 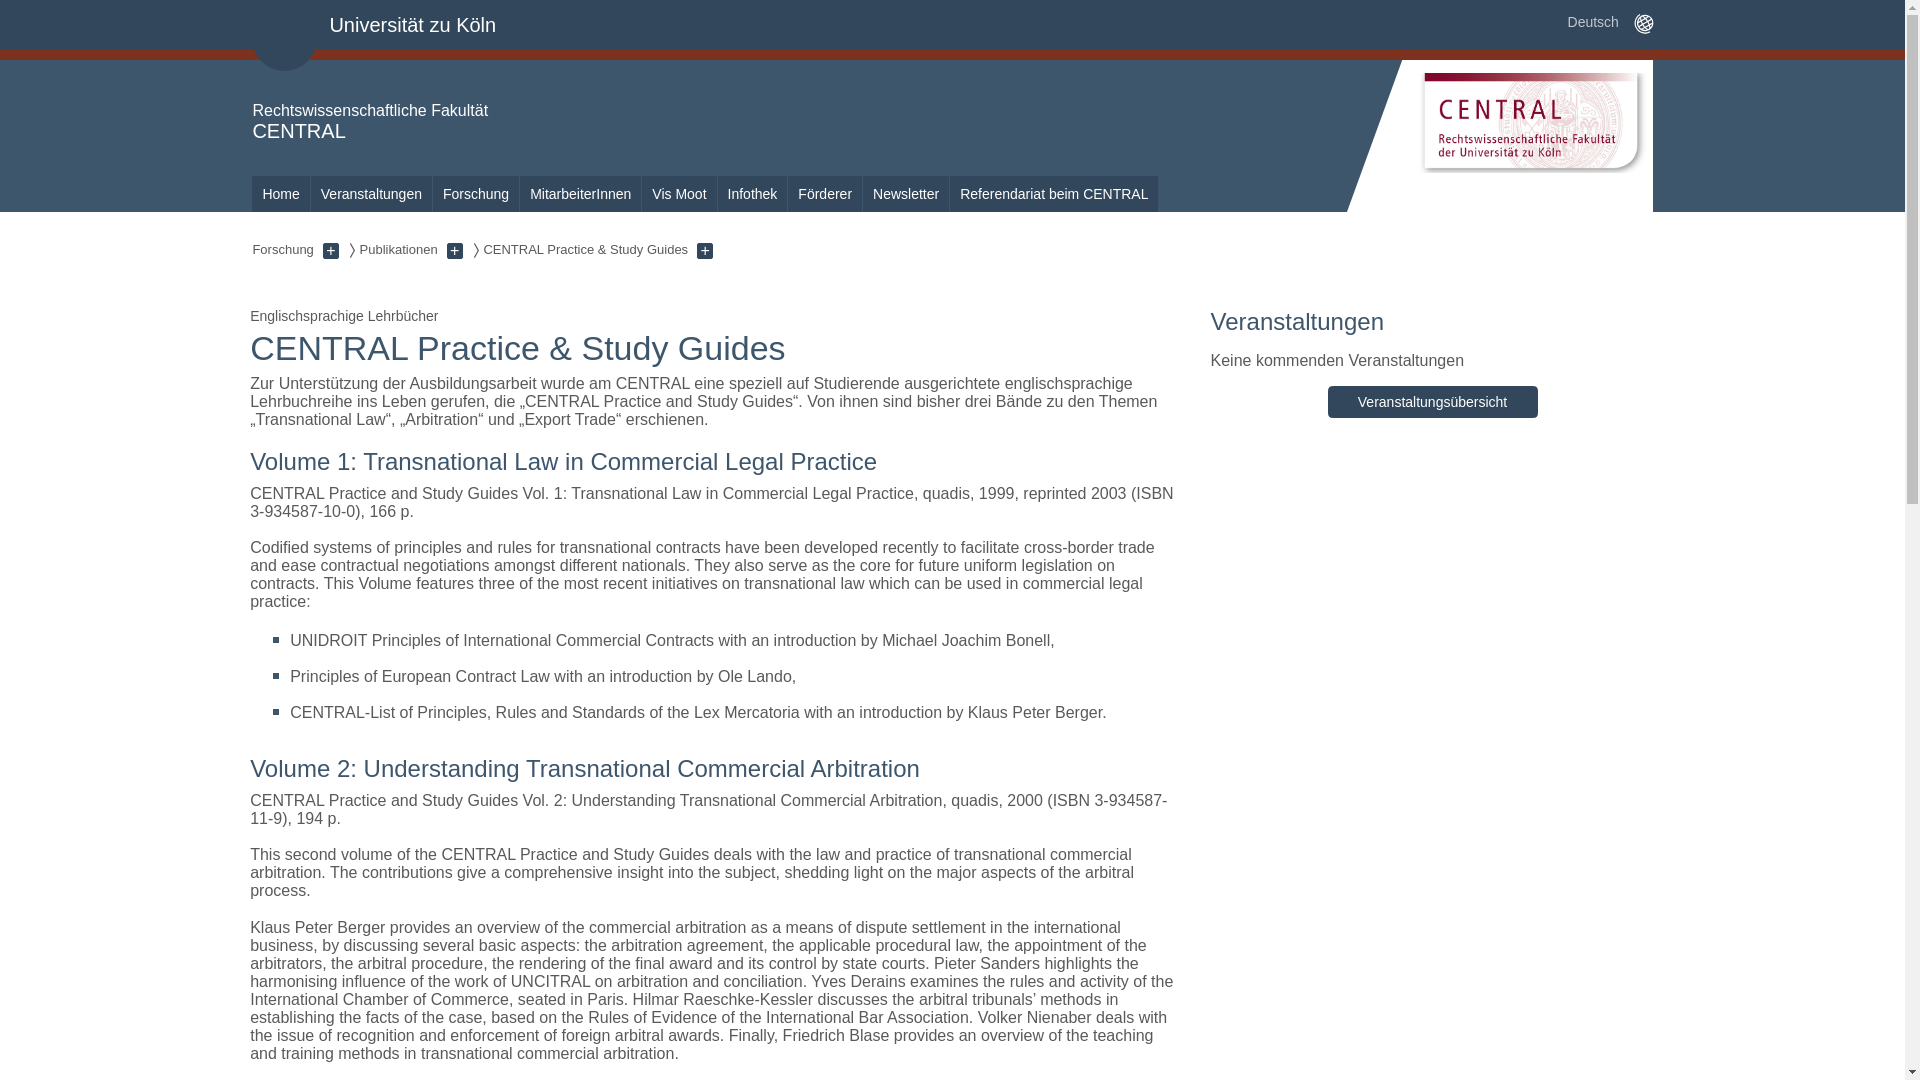 What do you see at coordinates (678, 194) in the screenshot?
I see `Vis Moot` at bounding box center [678, 194].